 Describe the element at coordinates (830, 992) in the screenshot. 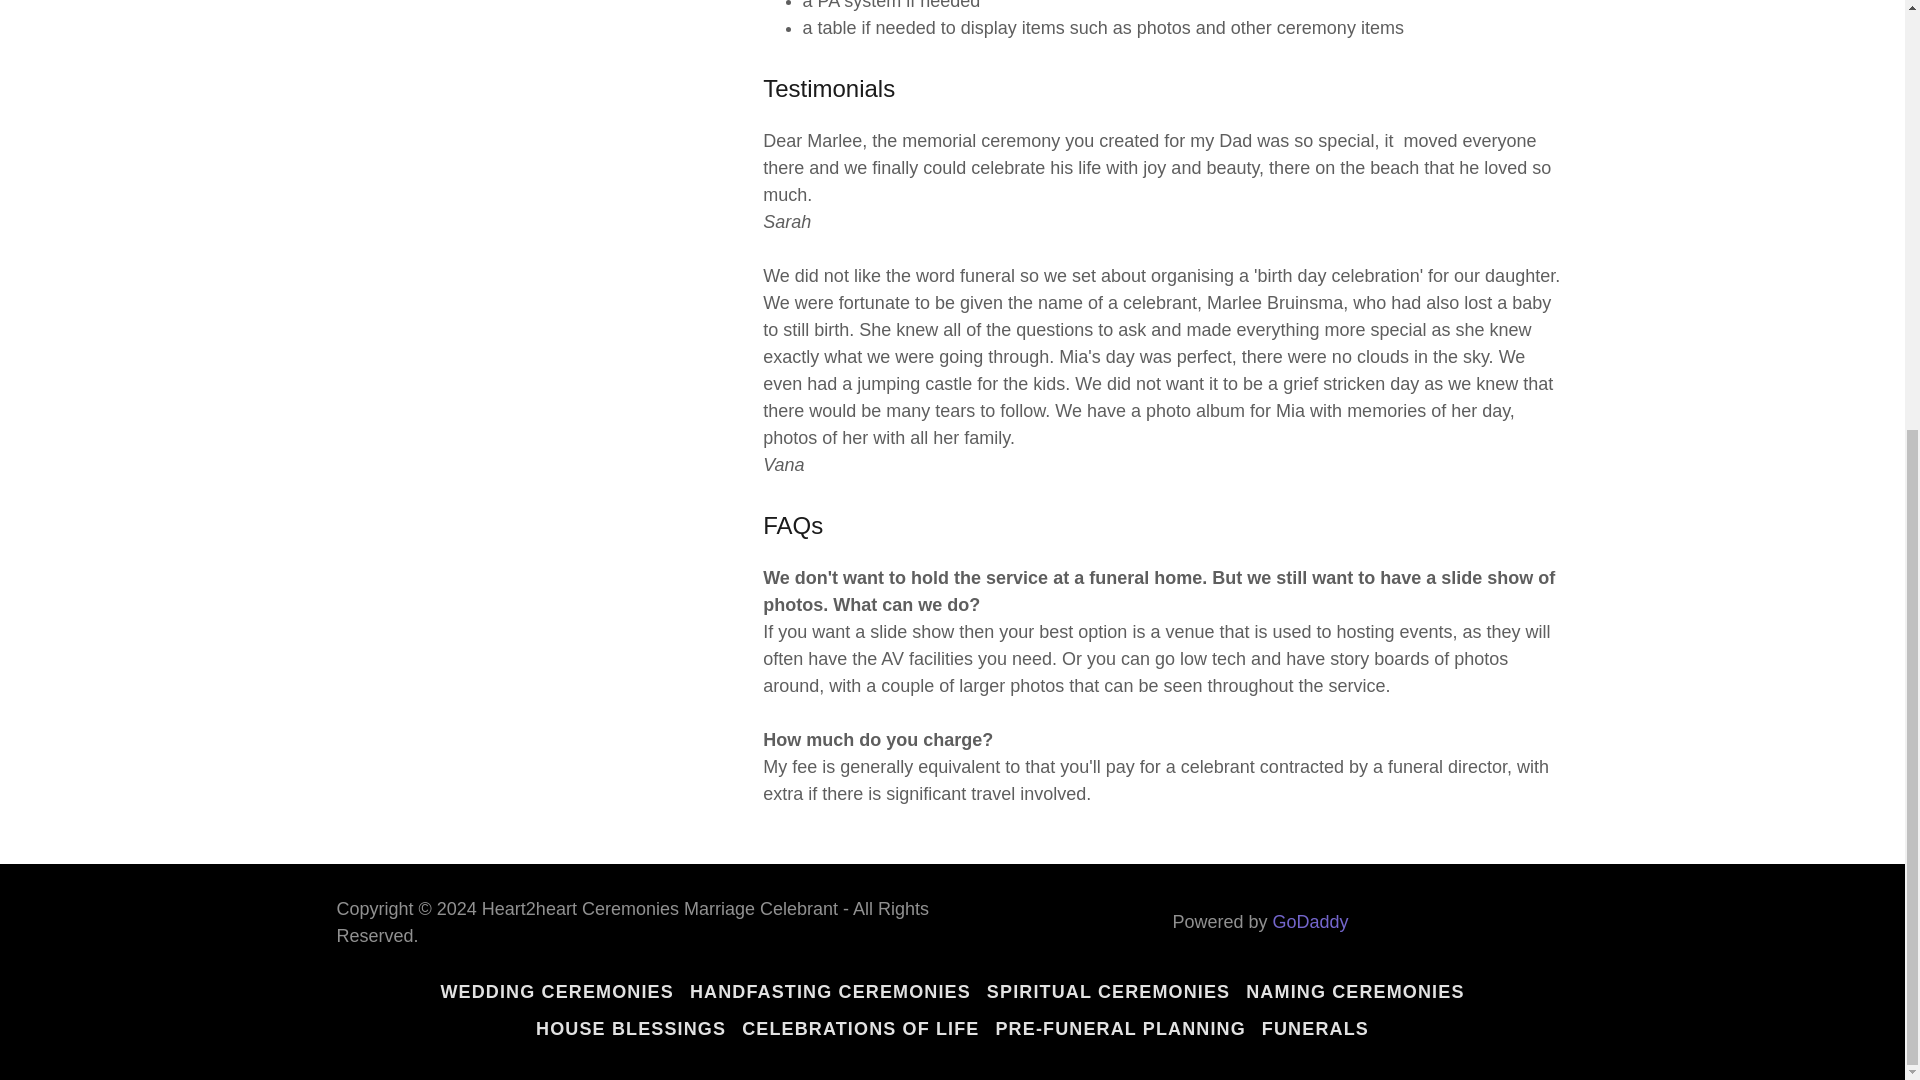

I see `HANDFASTING CEREMONIES` at that location.